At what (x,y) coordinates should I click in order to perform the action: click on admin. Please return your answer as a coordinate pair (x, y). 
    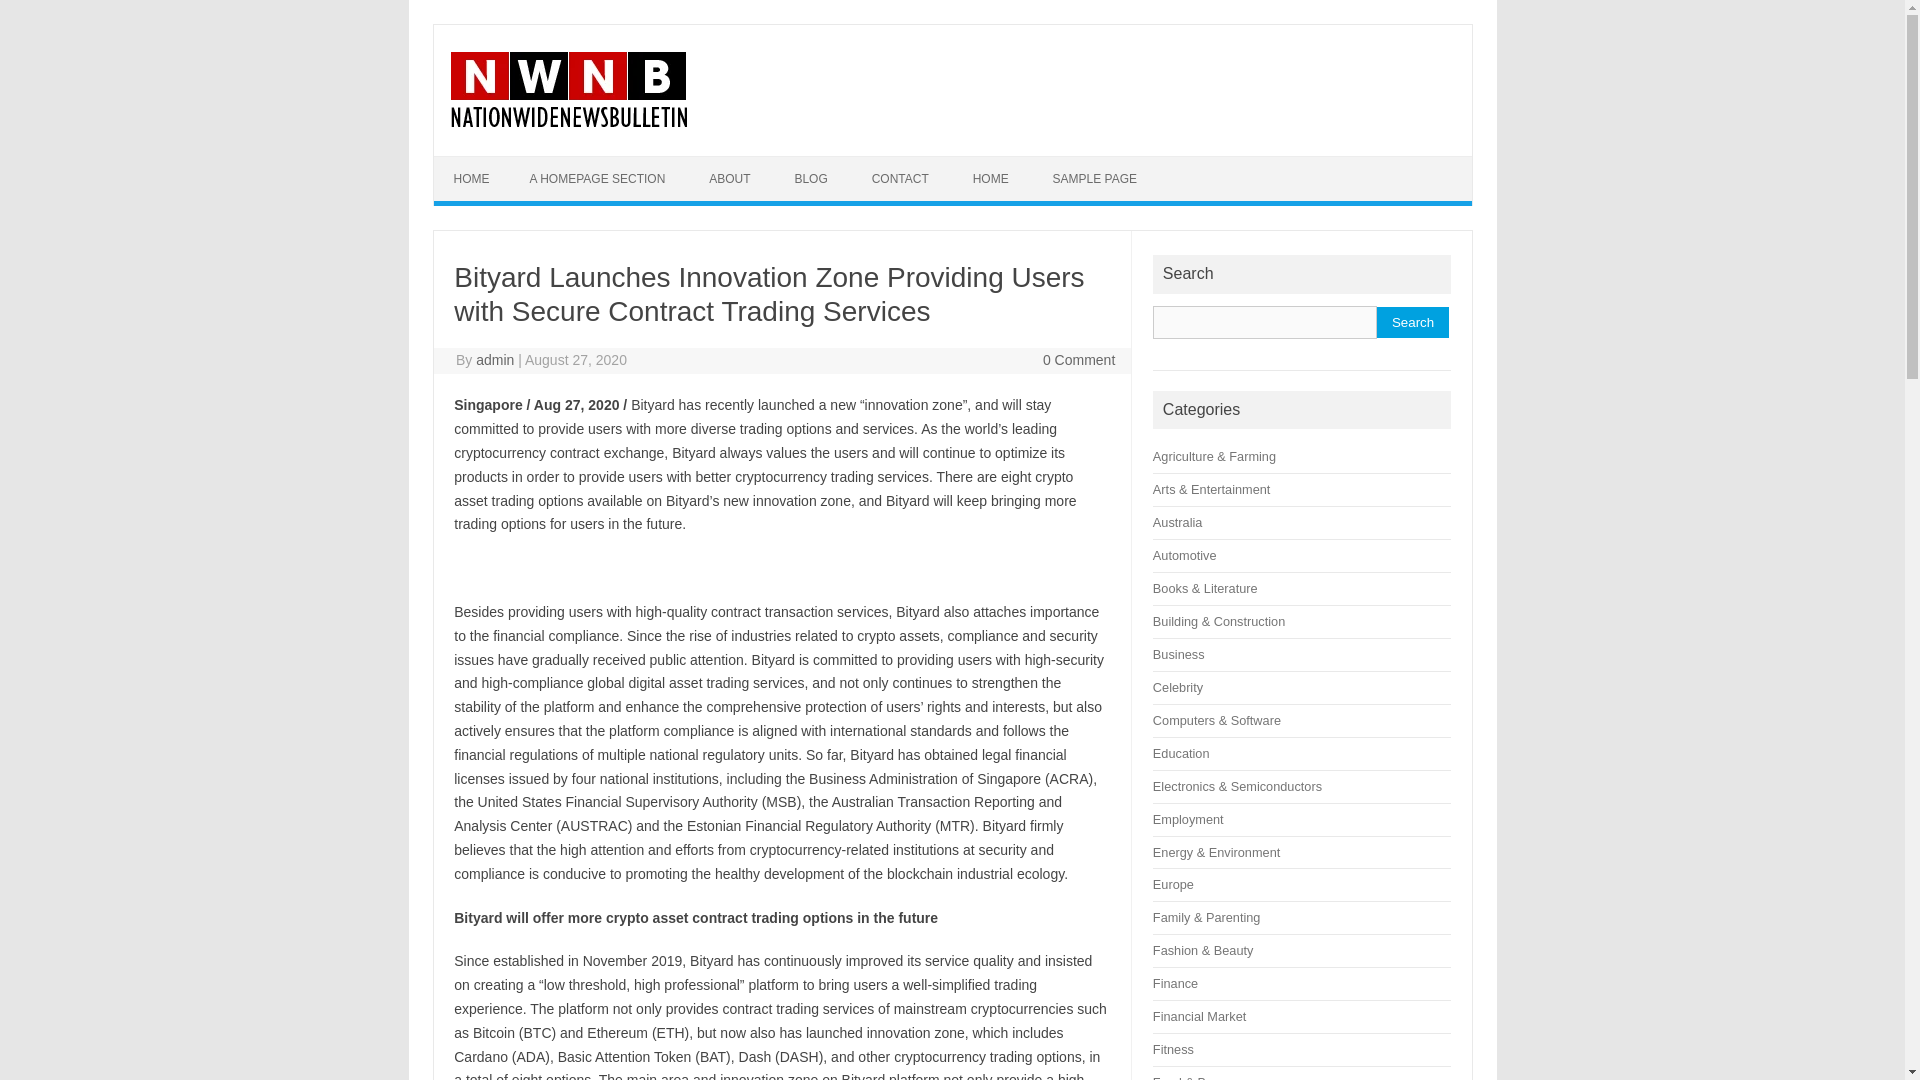
    Looking at the image, I should click on (495, 360).